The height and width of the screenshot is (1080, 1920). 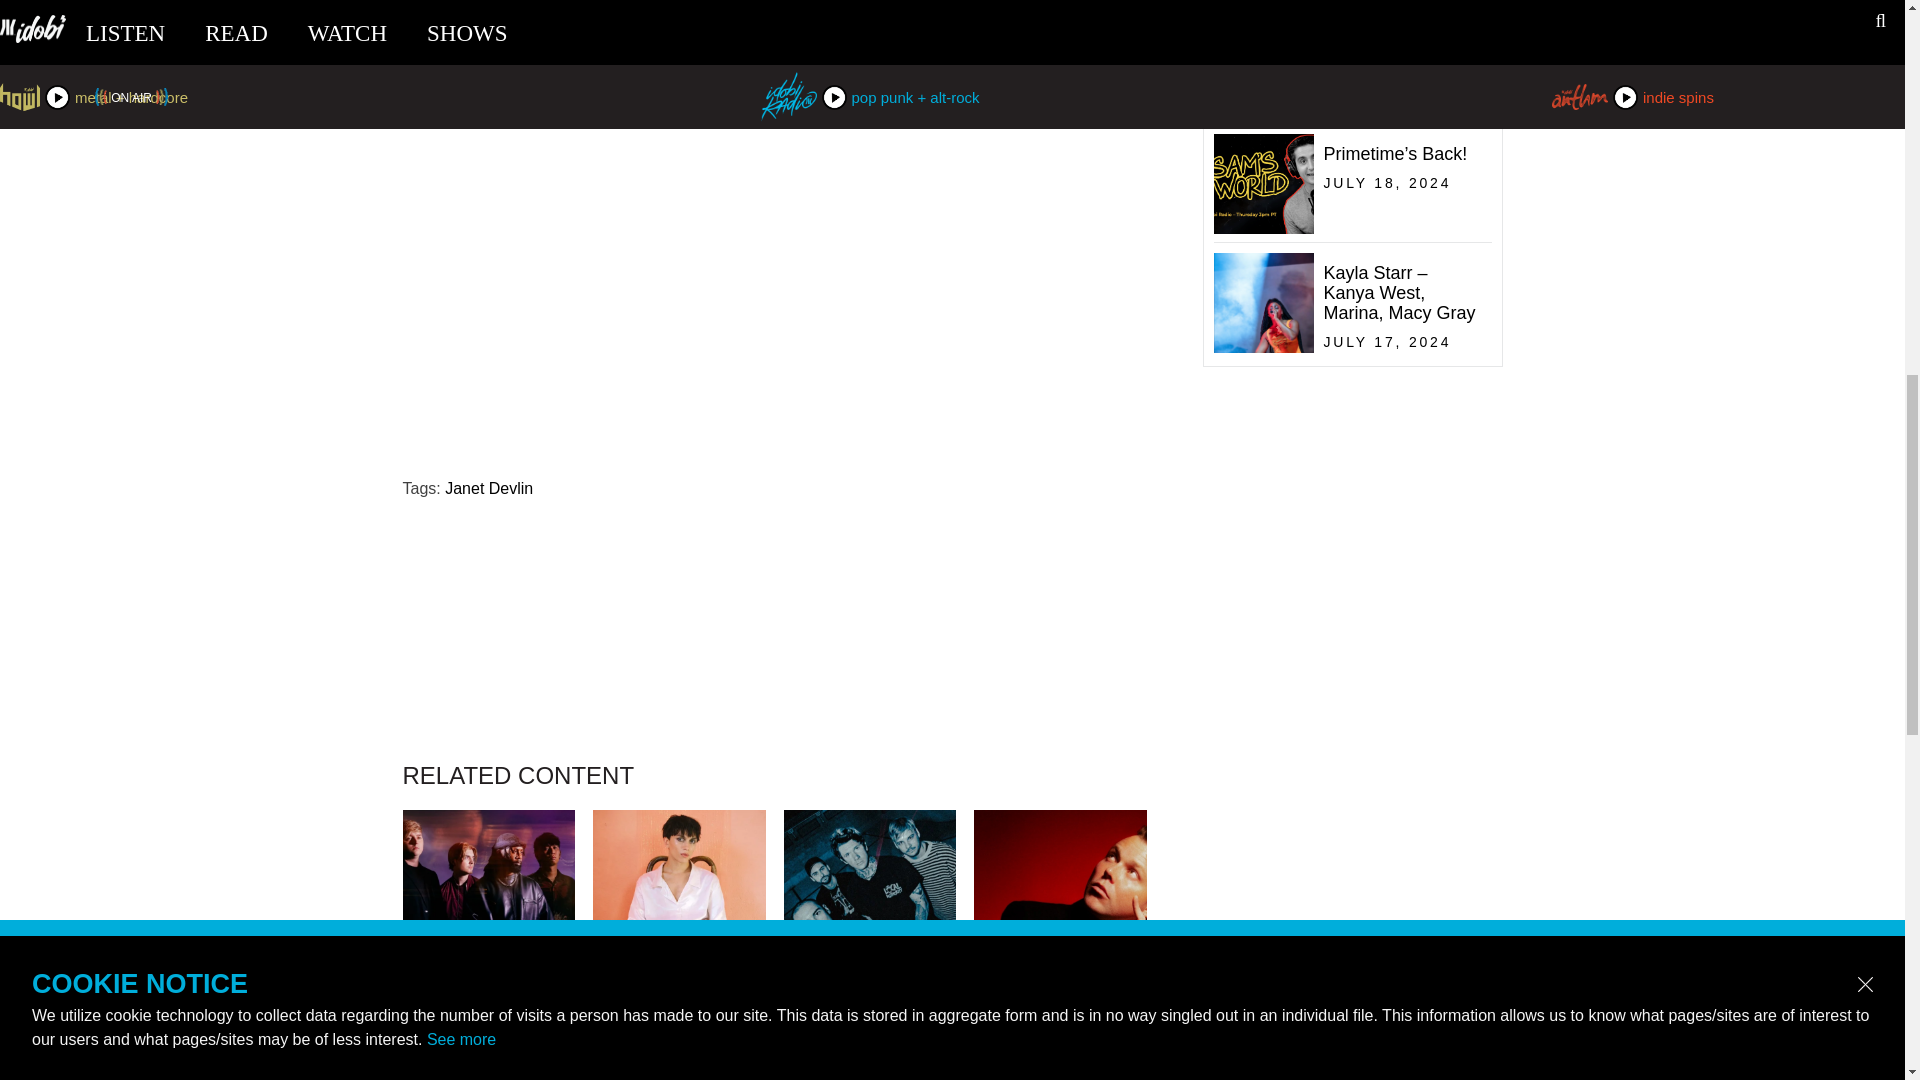 I want to click on Kickstarter, so click(x=706, y=17).